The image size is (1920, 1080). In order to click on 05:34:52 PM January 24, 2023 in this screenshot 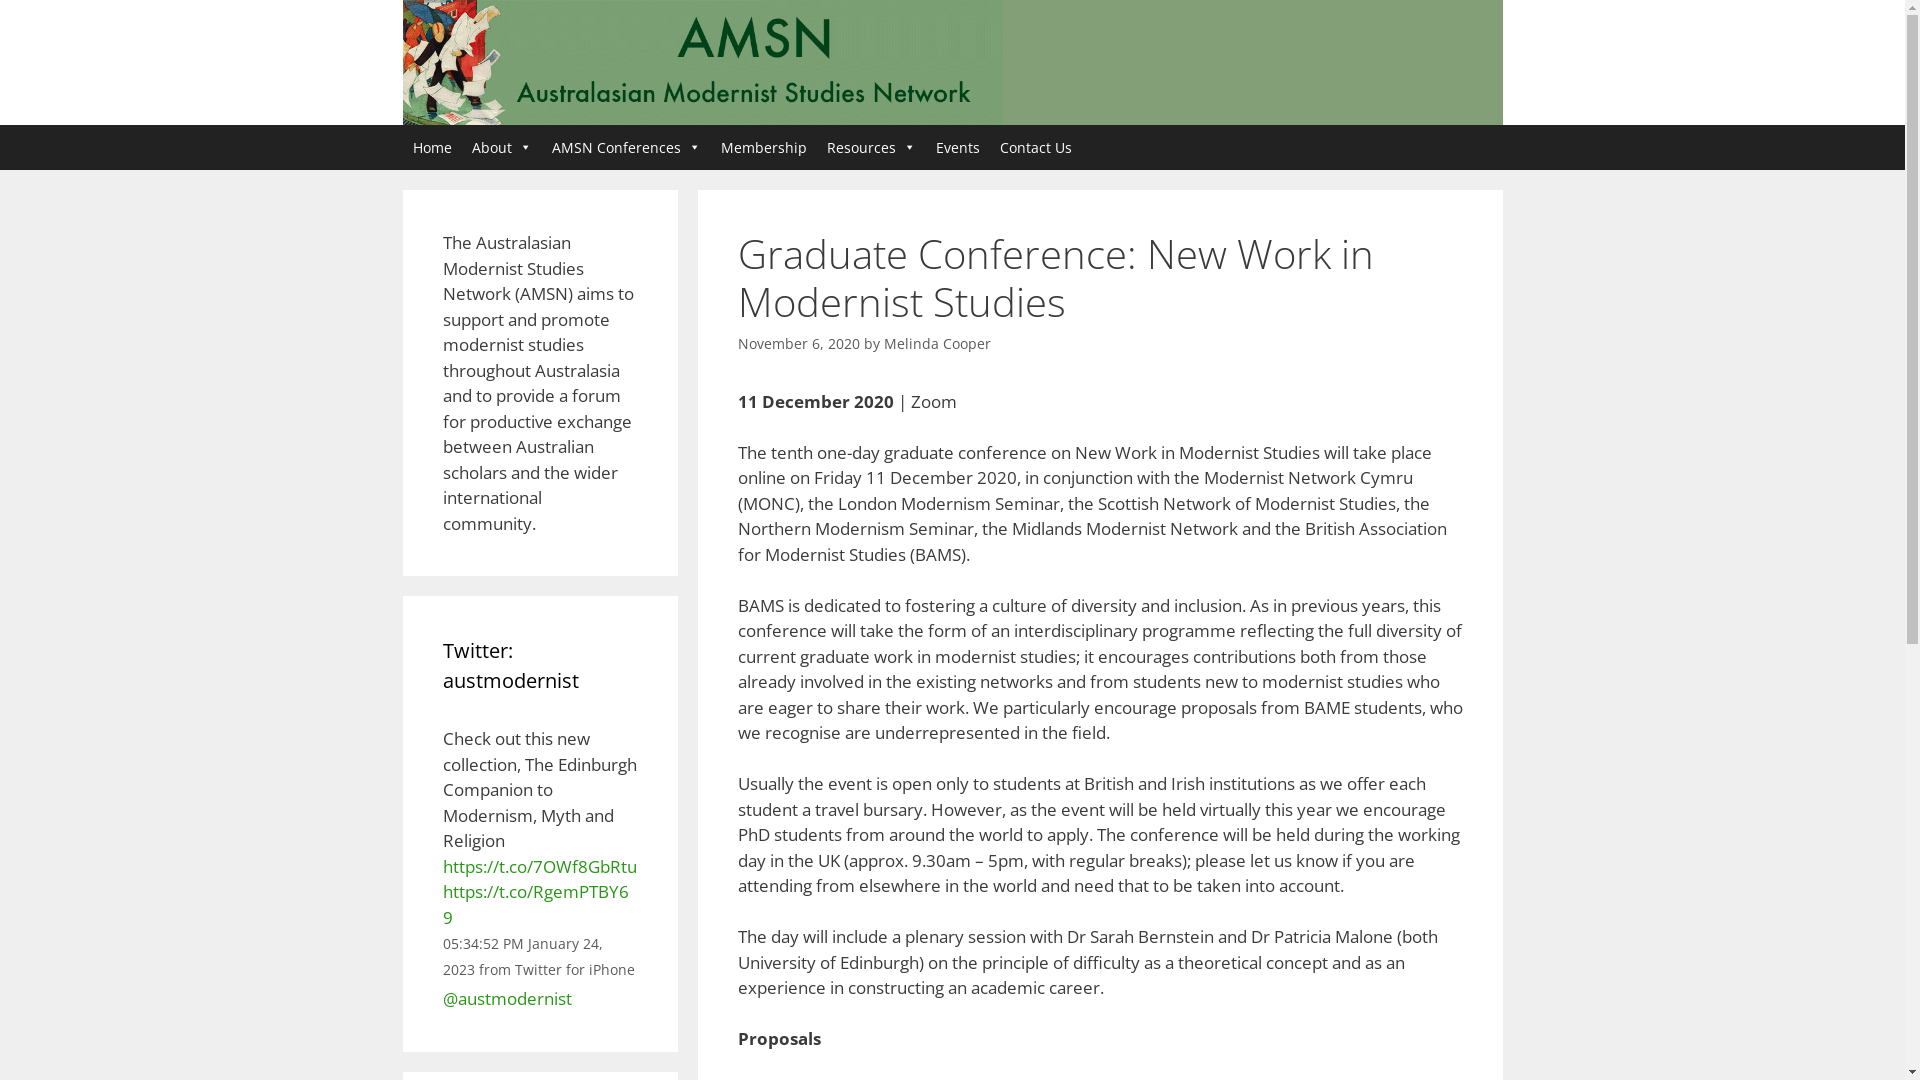, I will do `click(522, 956)`.